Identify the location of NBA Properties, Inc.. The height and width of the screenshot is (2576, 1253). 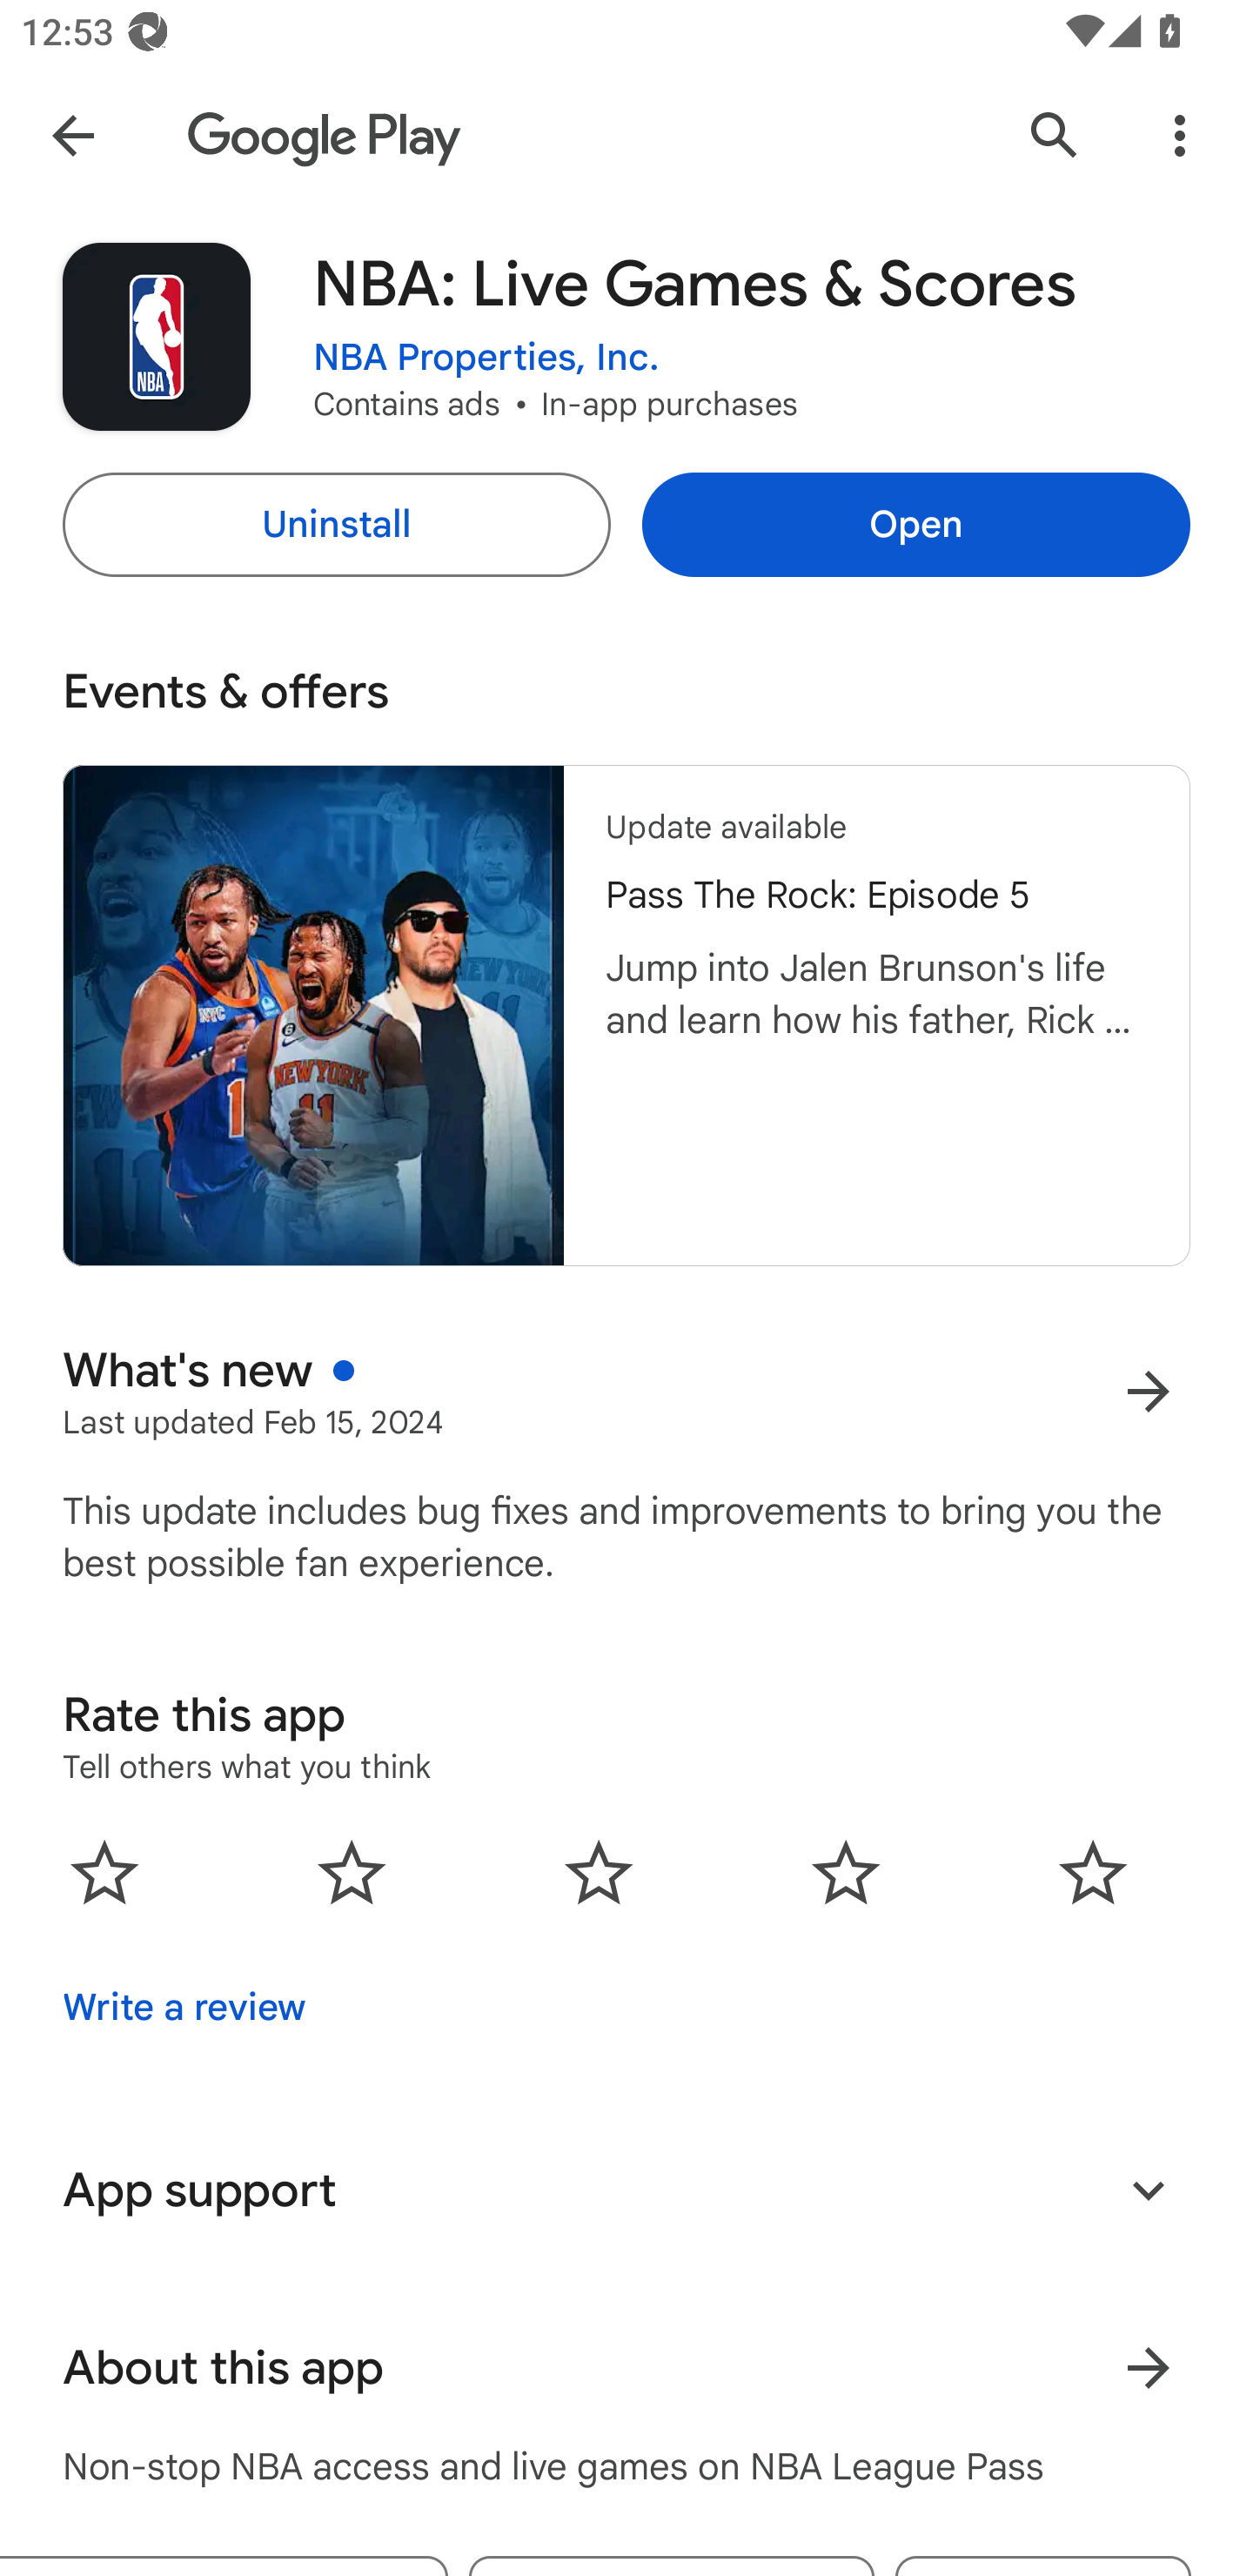
(486, 358).